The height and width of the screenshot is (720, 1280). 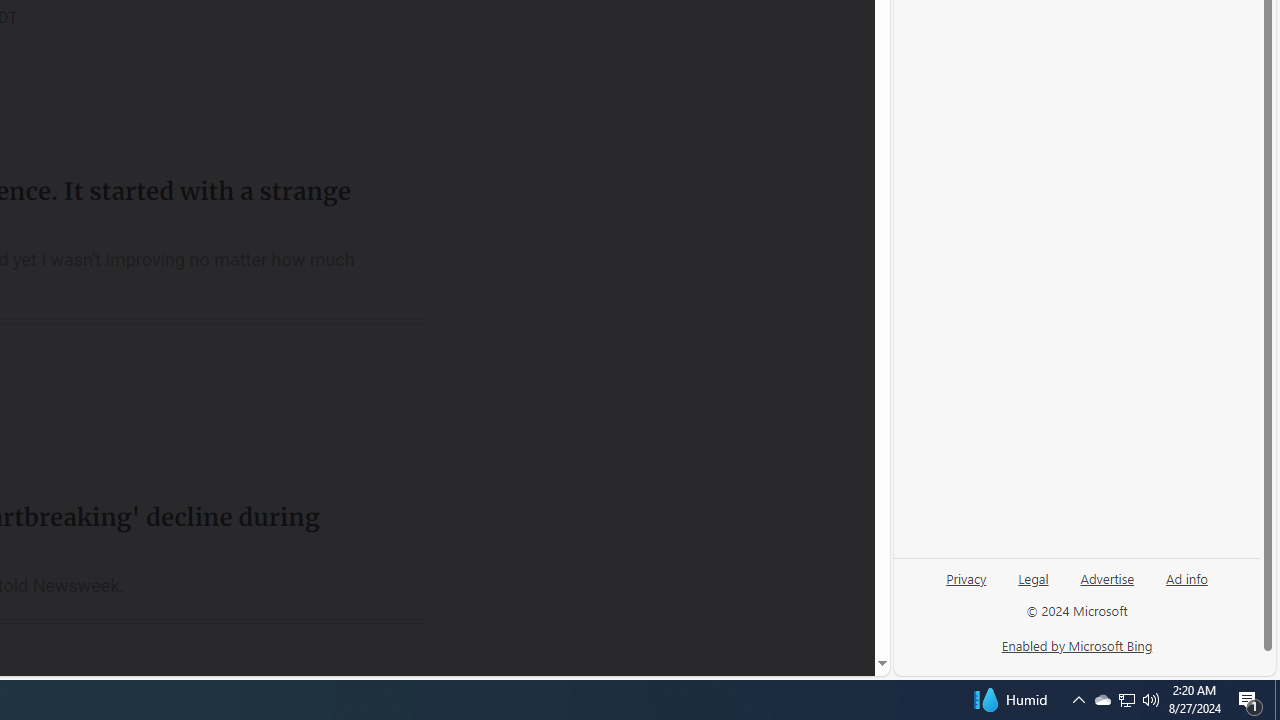 What do you see at coordinates (1108, 577) in the screenshot?
I see `Advertise` at bounding box center [1108, 577].